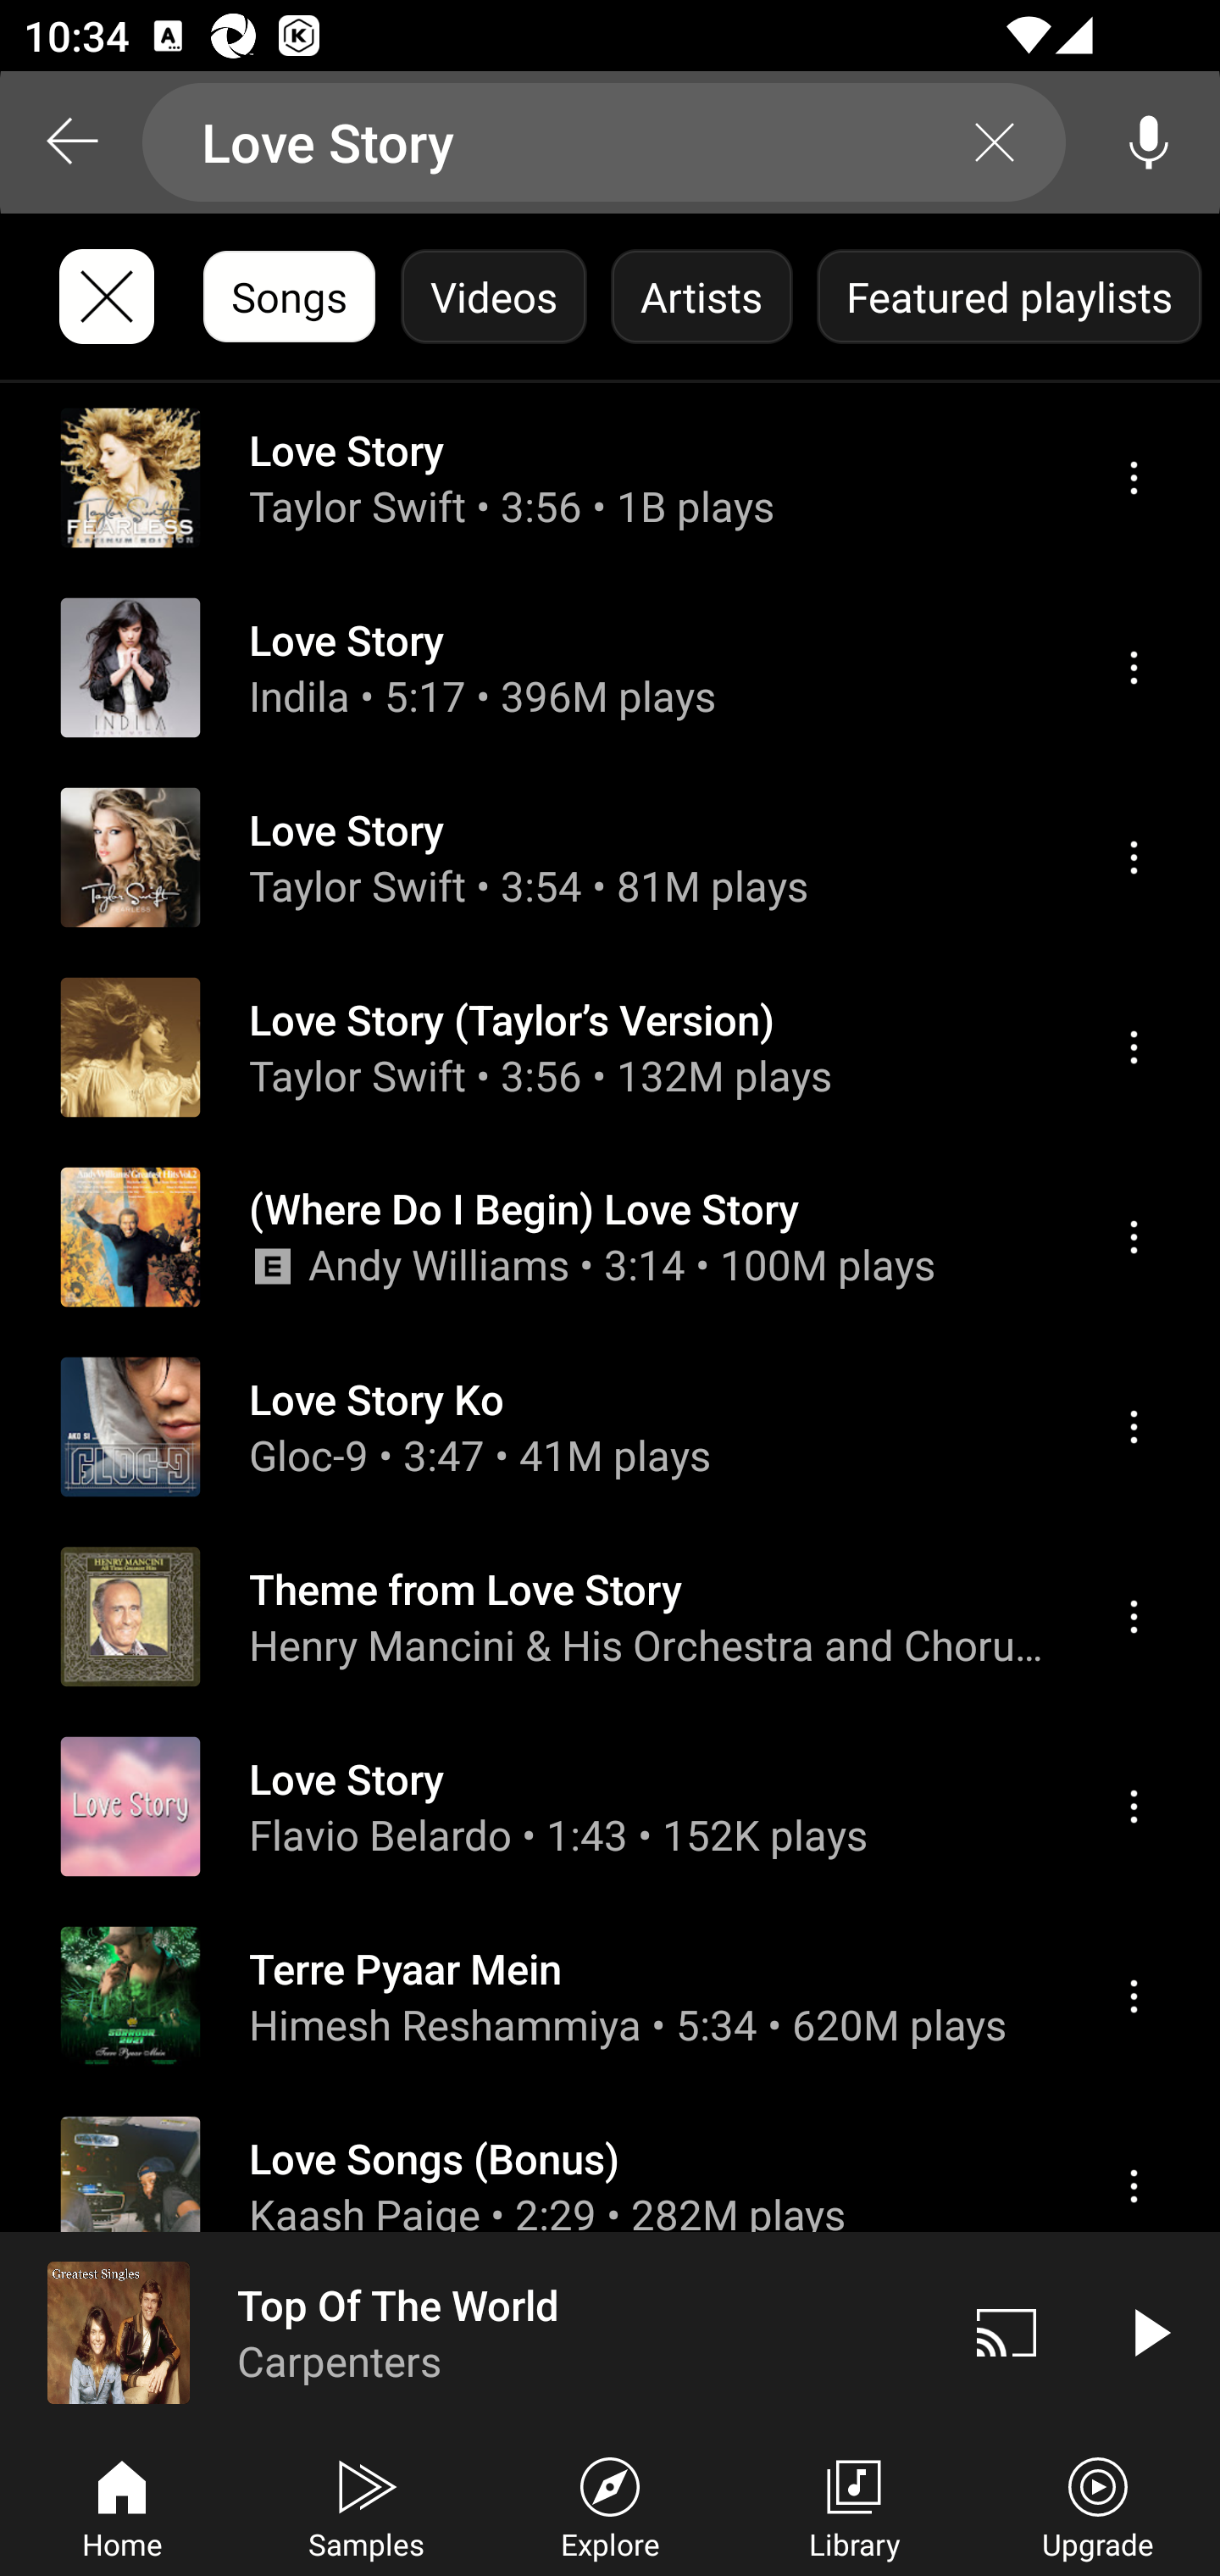 The image size is (1220, 2576). What do you see at coordinates (122, 2505) in the screenshot?
I see `Home` at bounding box center [122, 2505].